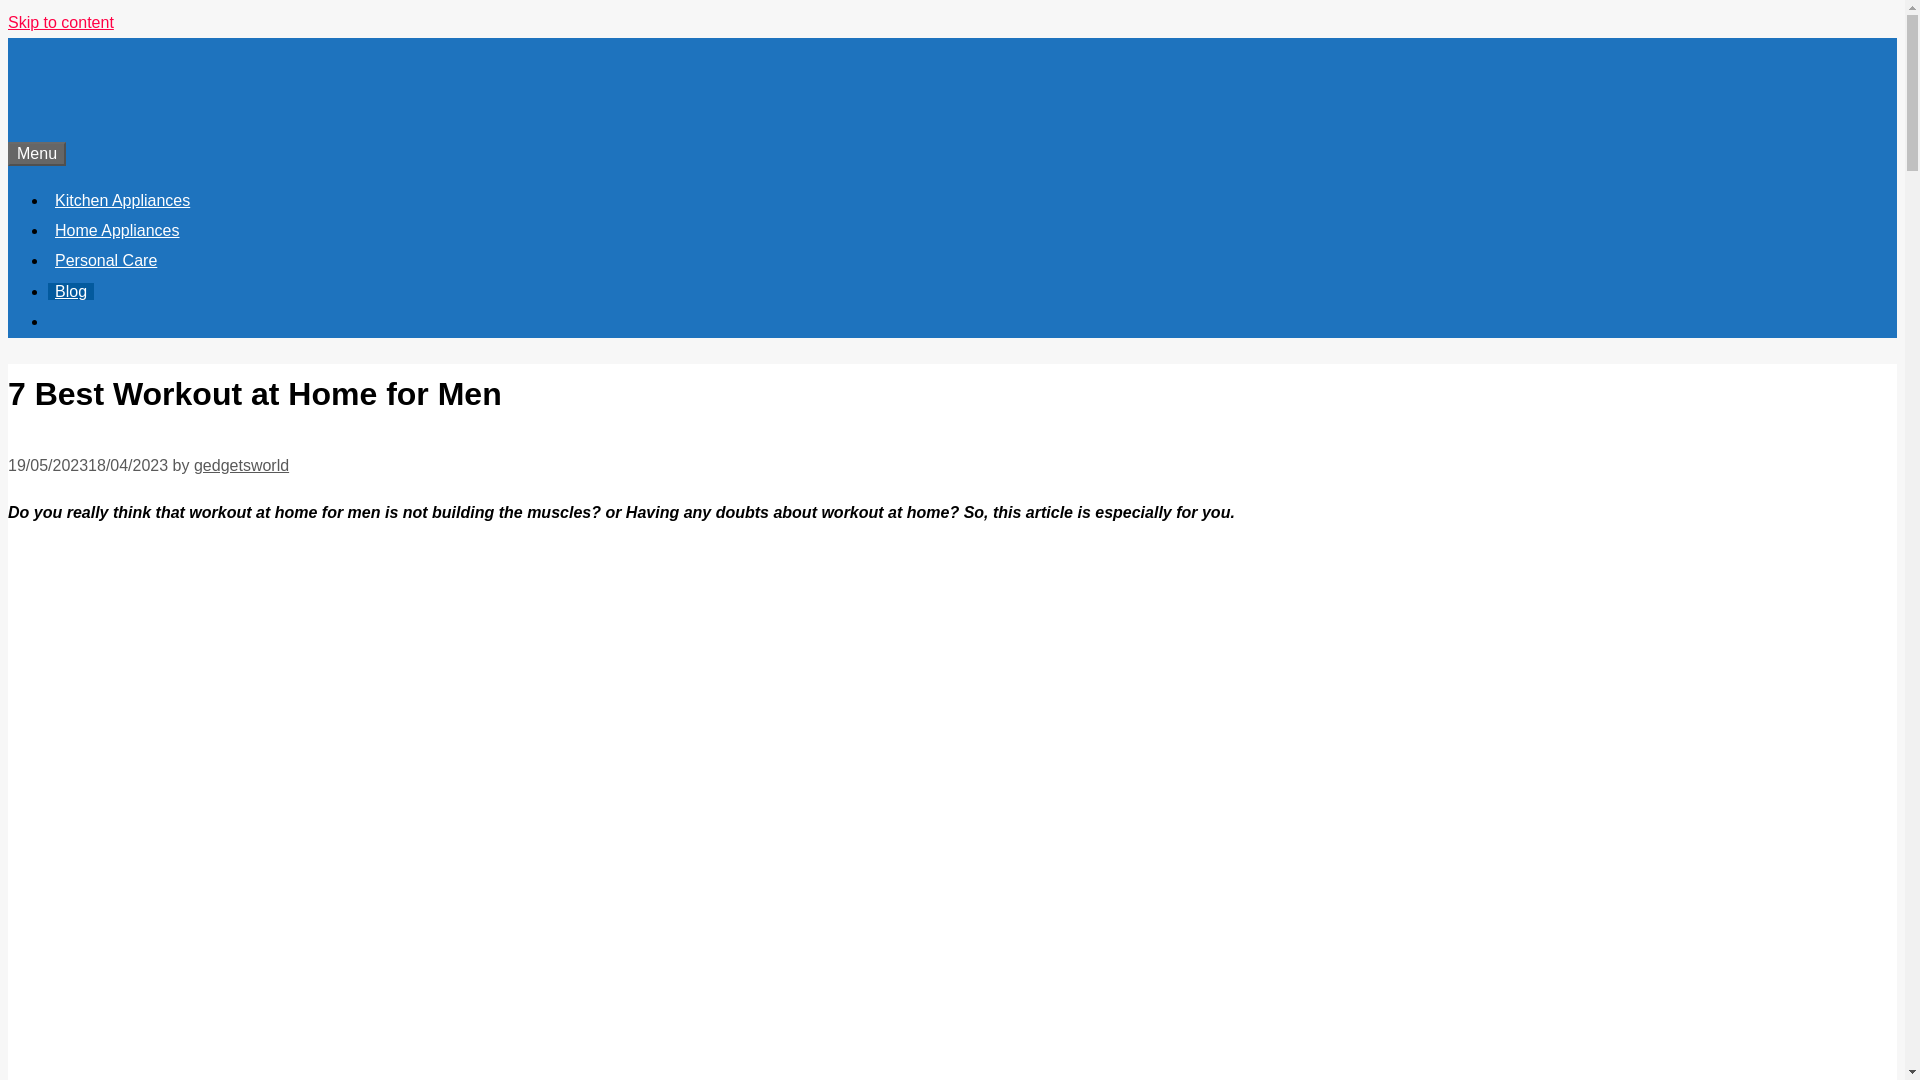  I want to click on Menu, so click(36, 154).